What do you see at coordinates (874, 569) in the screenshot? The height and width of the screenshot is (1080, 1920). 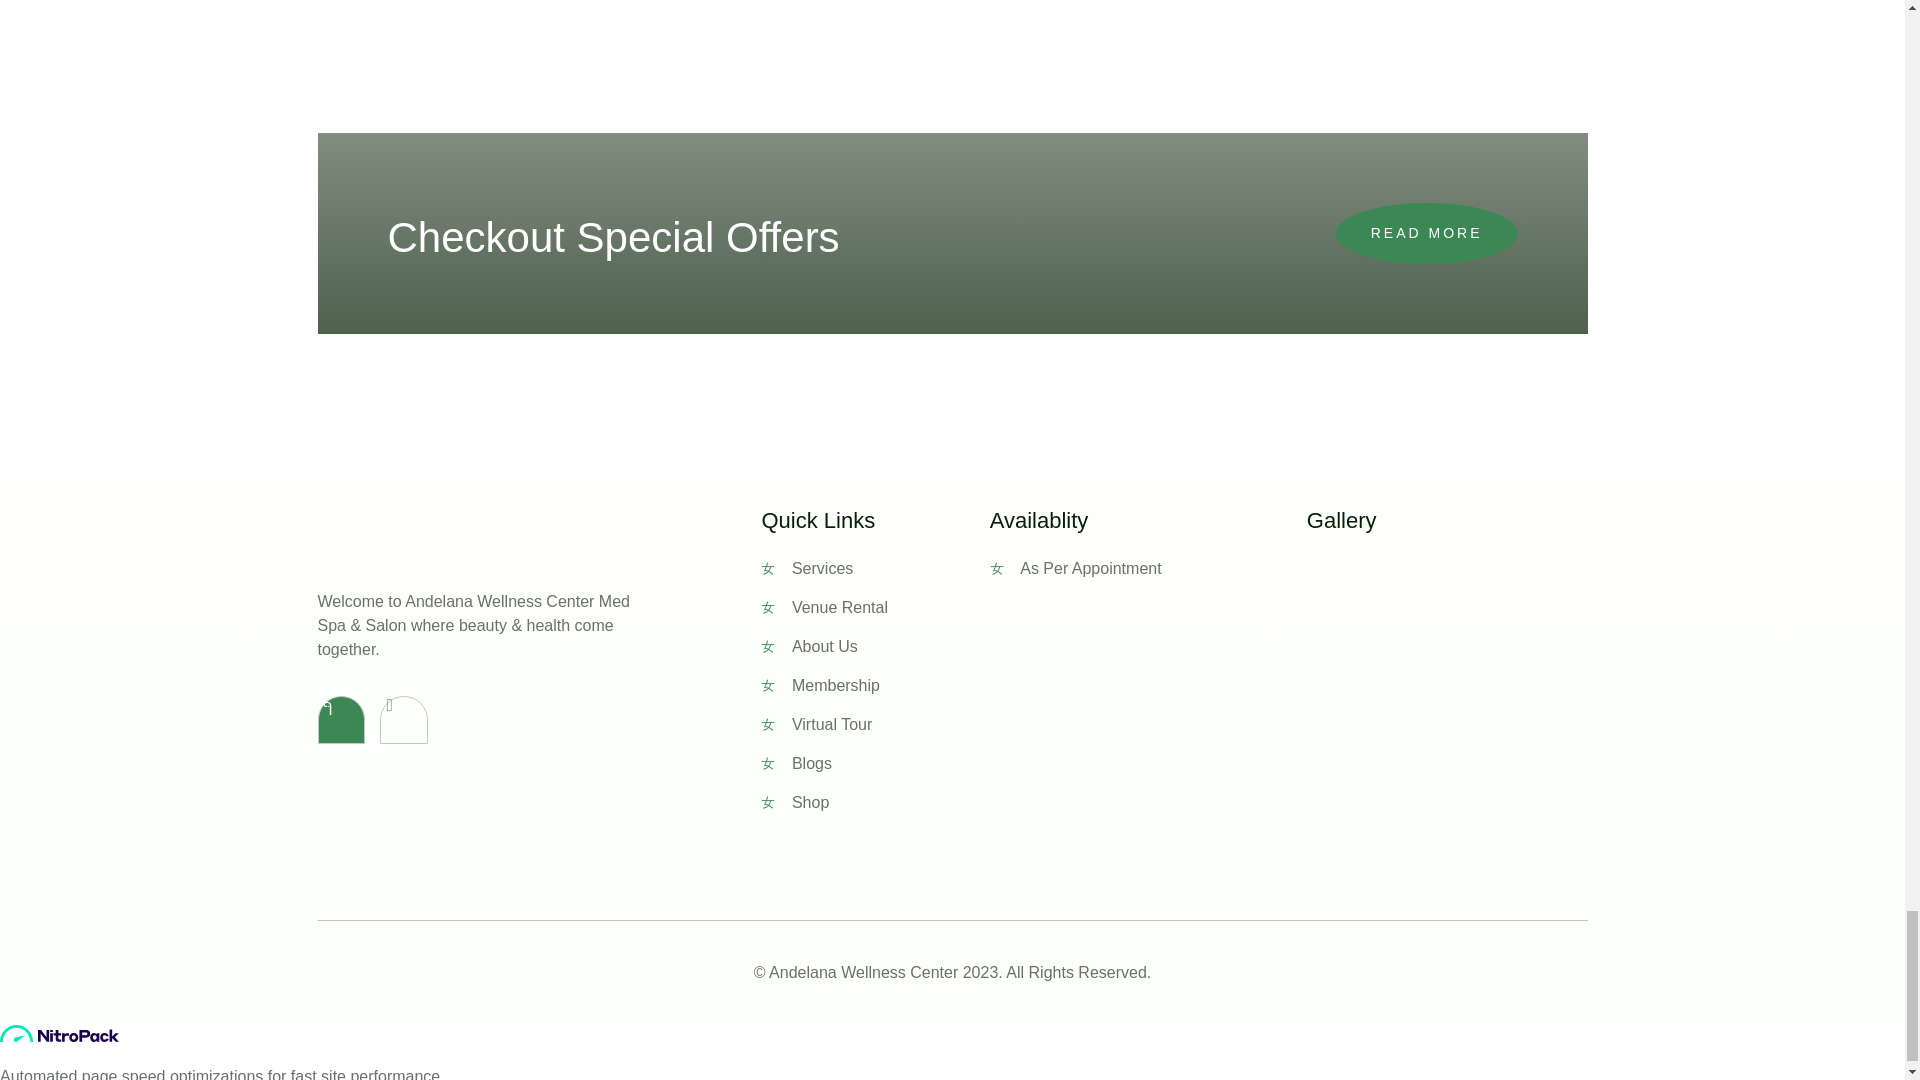 I see `Services` at bounding box center [874, 569].